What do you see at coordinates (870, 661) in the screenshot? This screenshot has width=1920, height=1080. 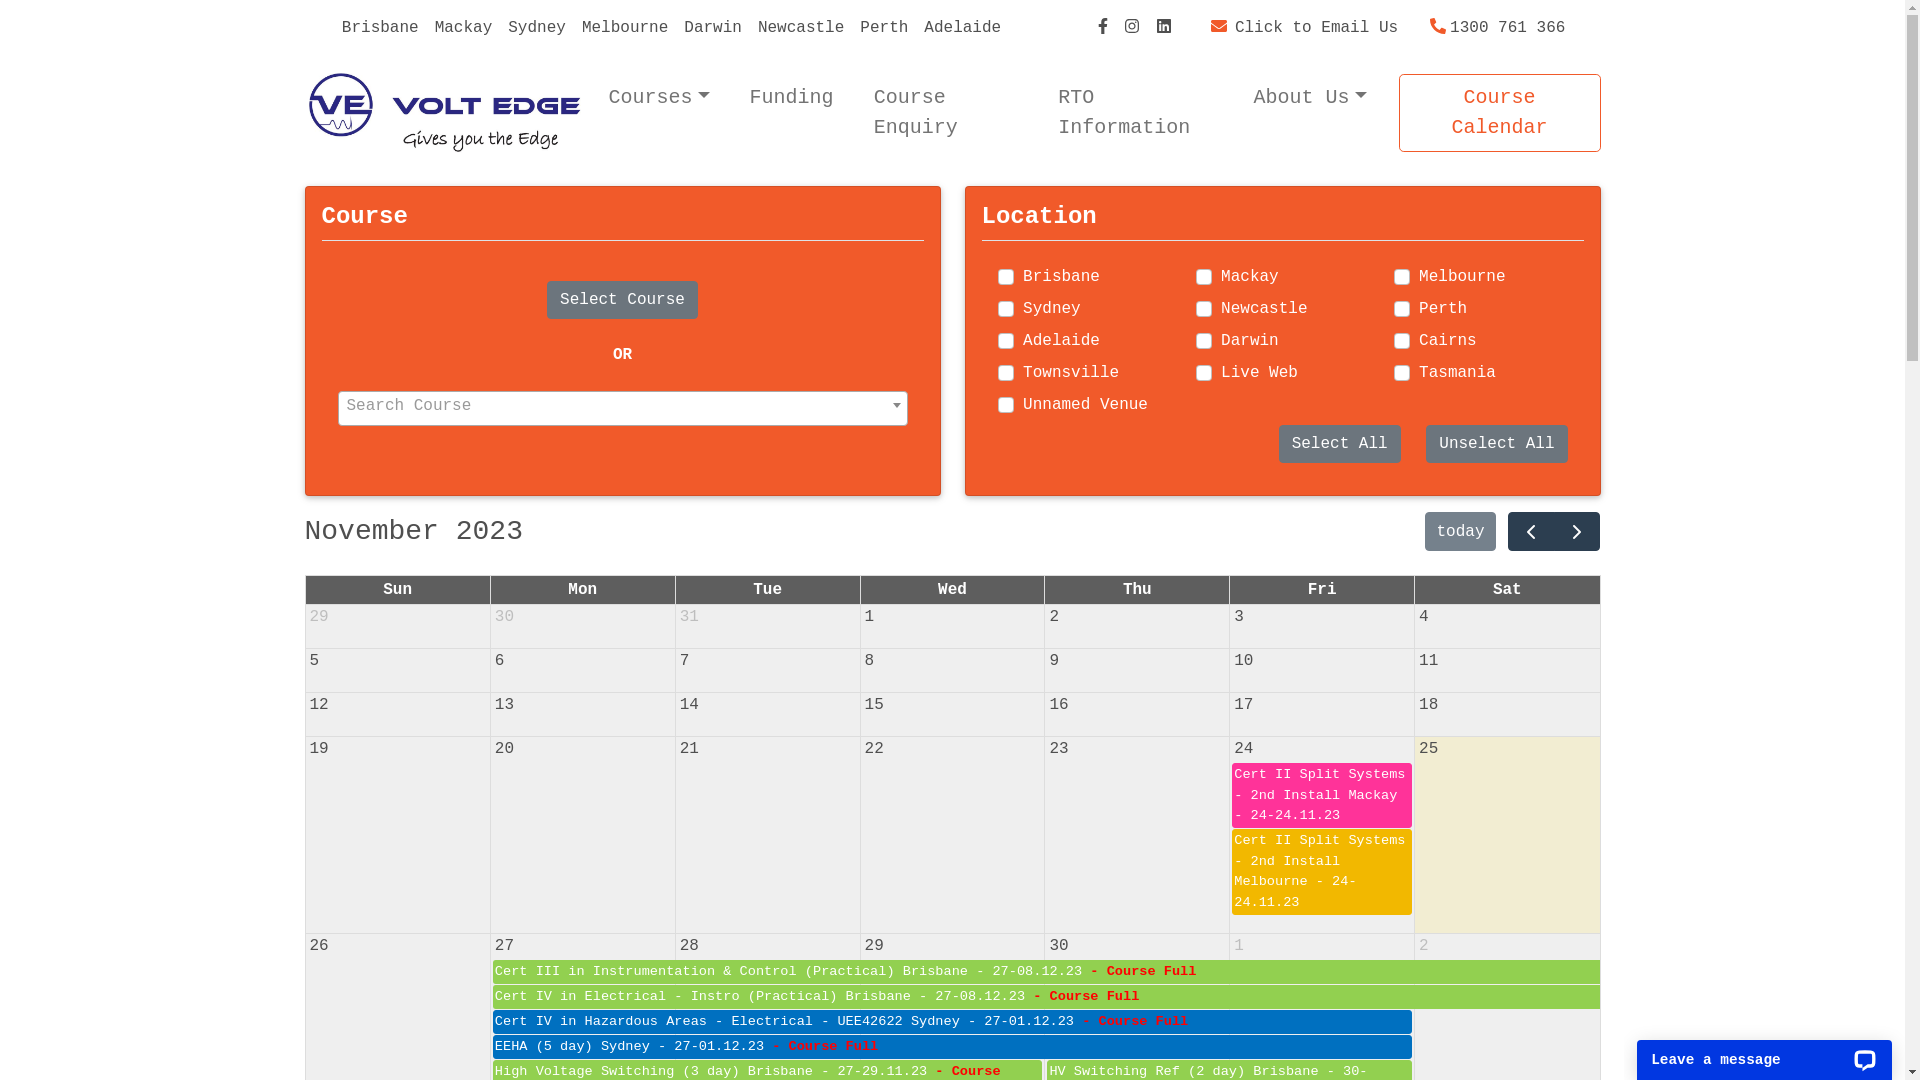 I see `8` at bounding box center [870, 661].